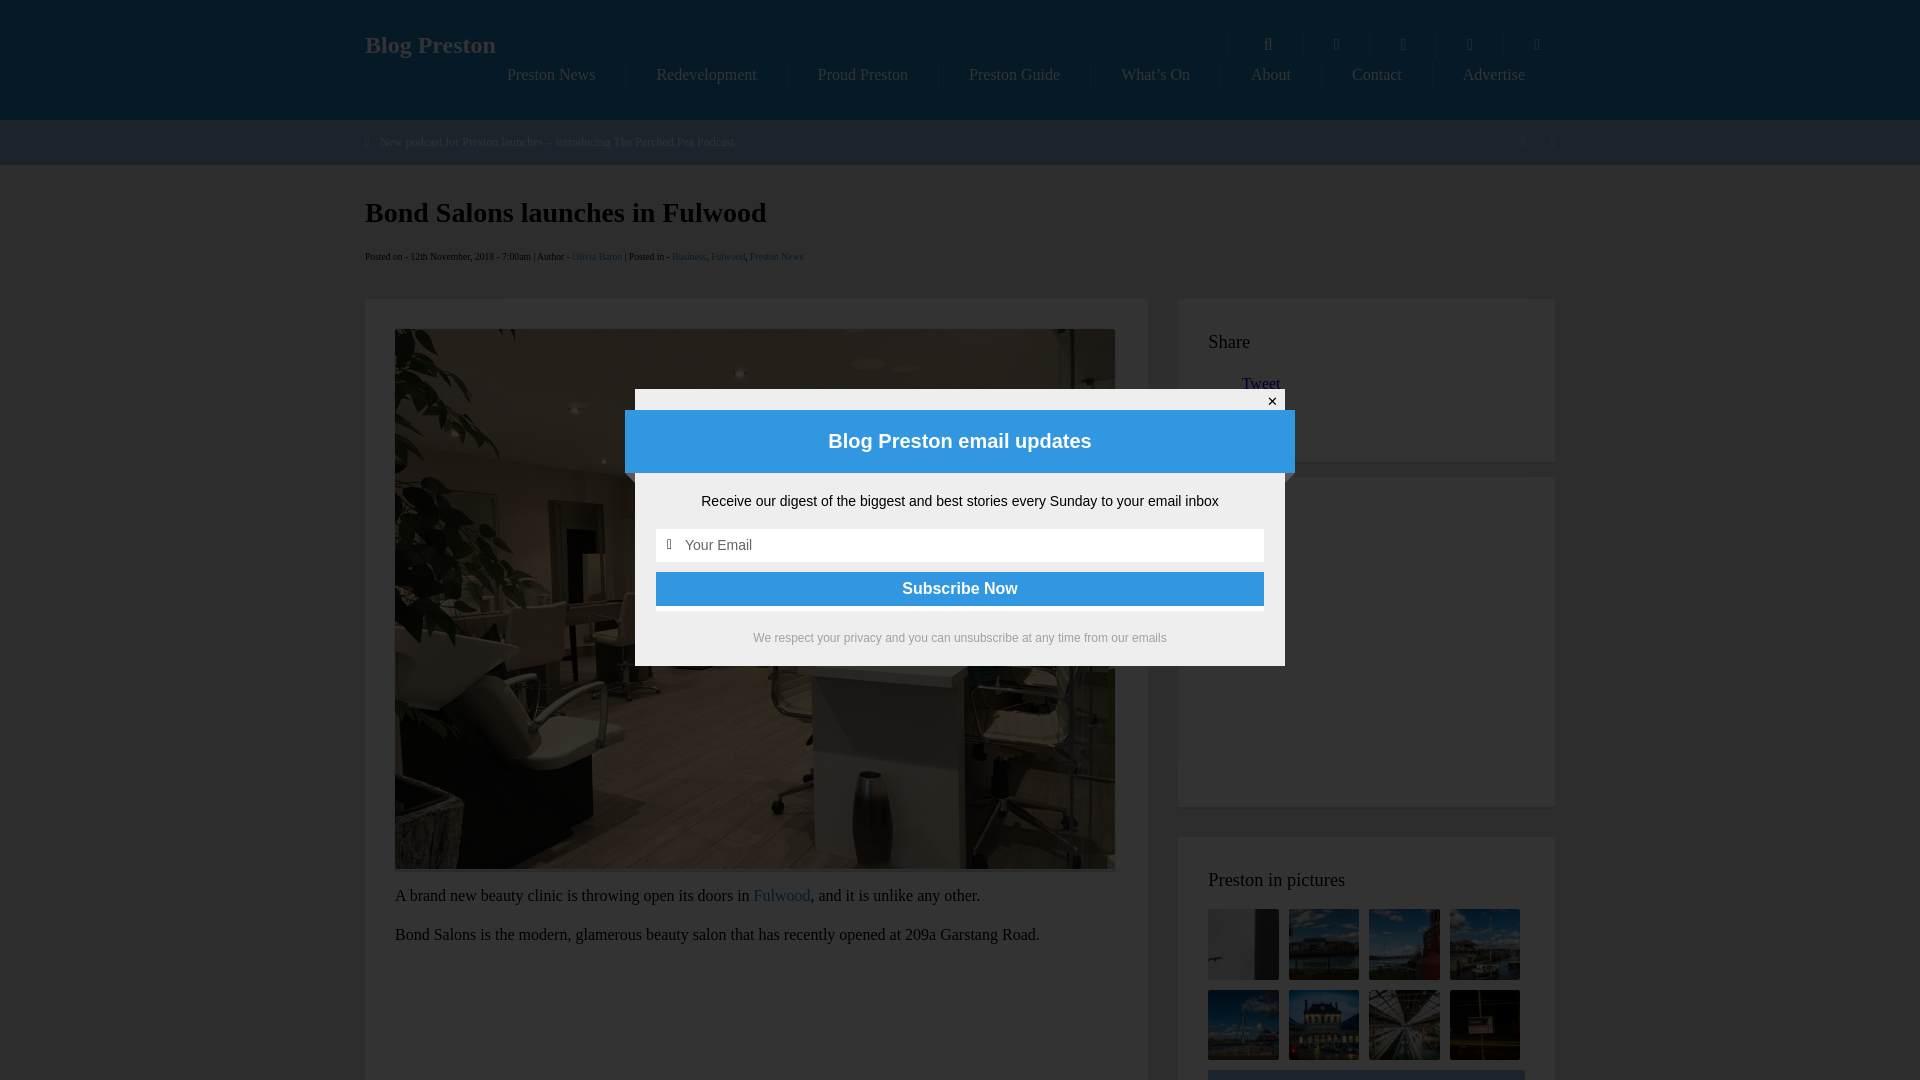 The height and width of the screenshot is (1080, 1920). What do you see at coordinates (1377, 74) in the screenshot?
I see `Contact Blog Preston` at bounding box center [1377, 74].